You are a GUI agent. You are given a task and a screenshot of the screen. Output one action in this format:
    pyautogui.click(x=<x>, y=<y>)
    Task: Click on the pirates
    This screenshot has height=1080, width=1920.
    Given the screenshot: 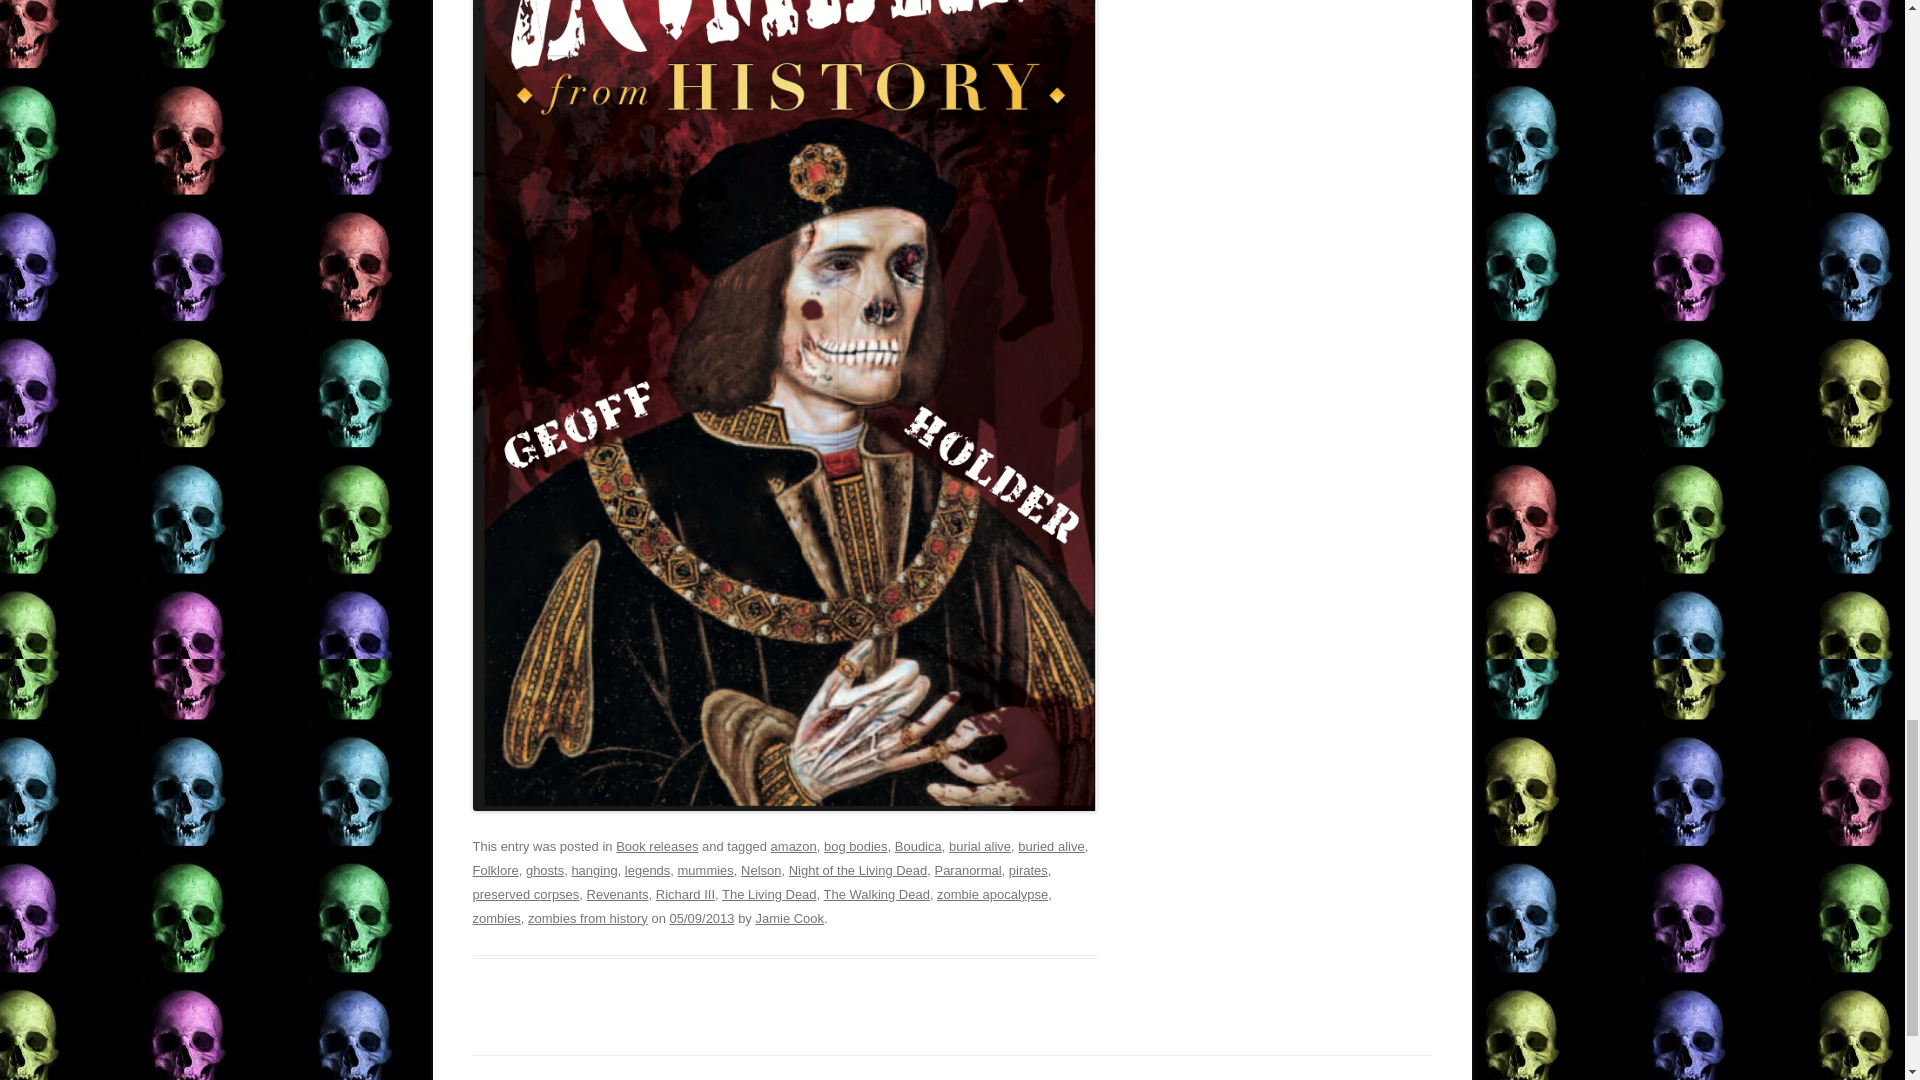 What is the action you would take?
    pyautogui.click(x=1028, y=870)
    